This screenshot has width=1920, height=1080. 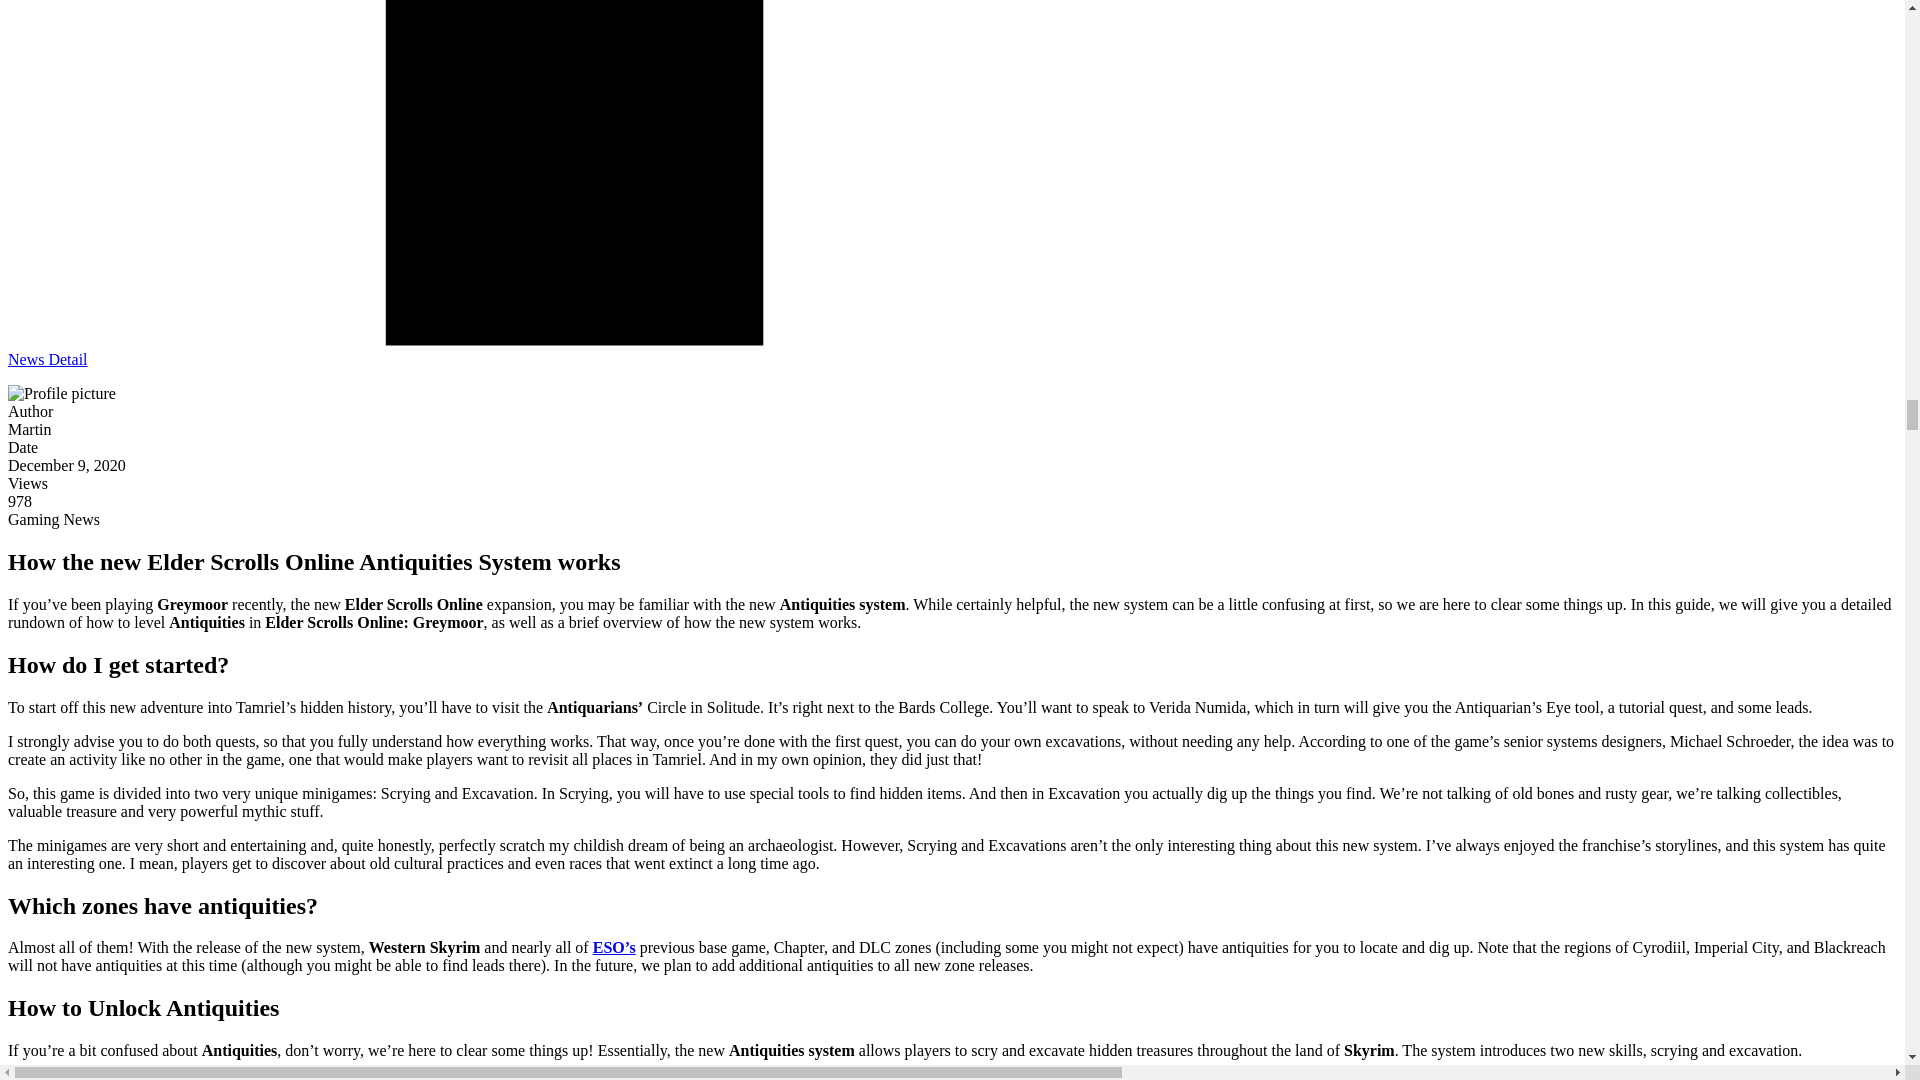 I want to click on News Detail, so click(x=48, y=360).